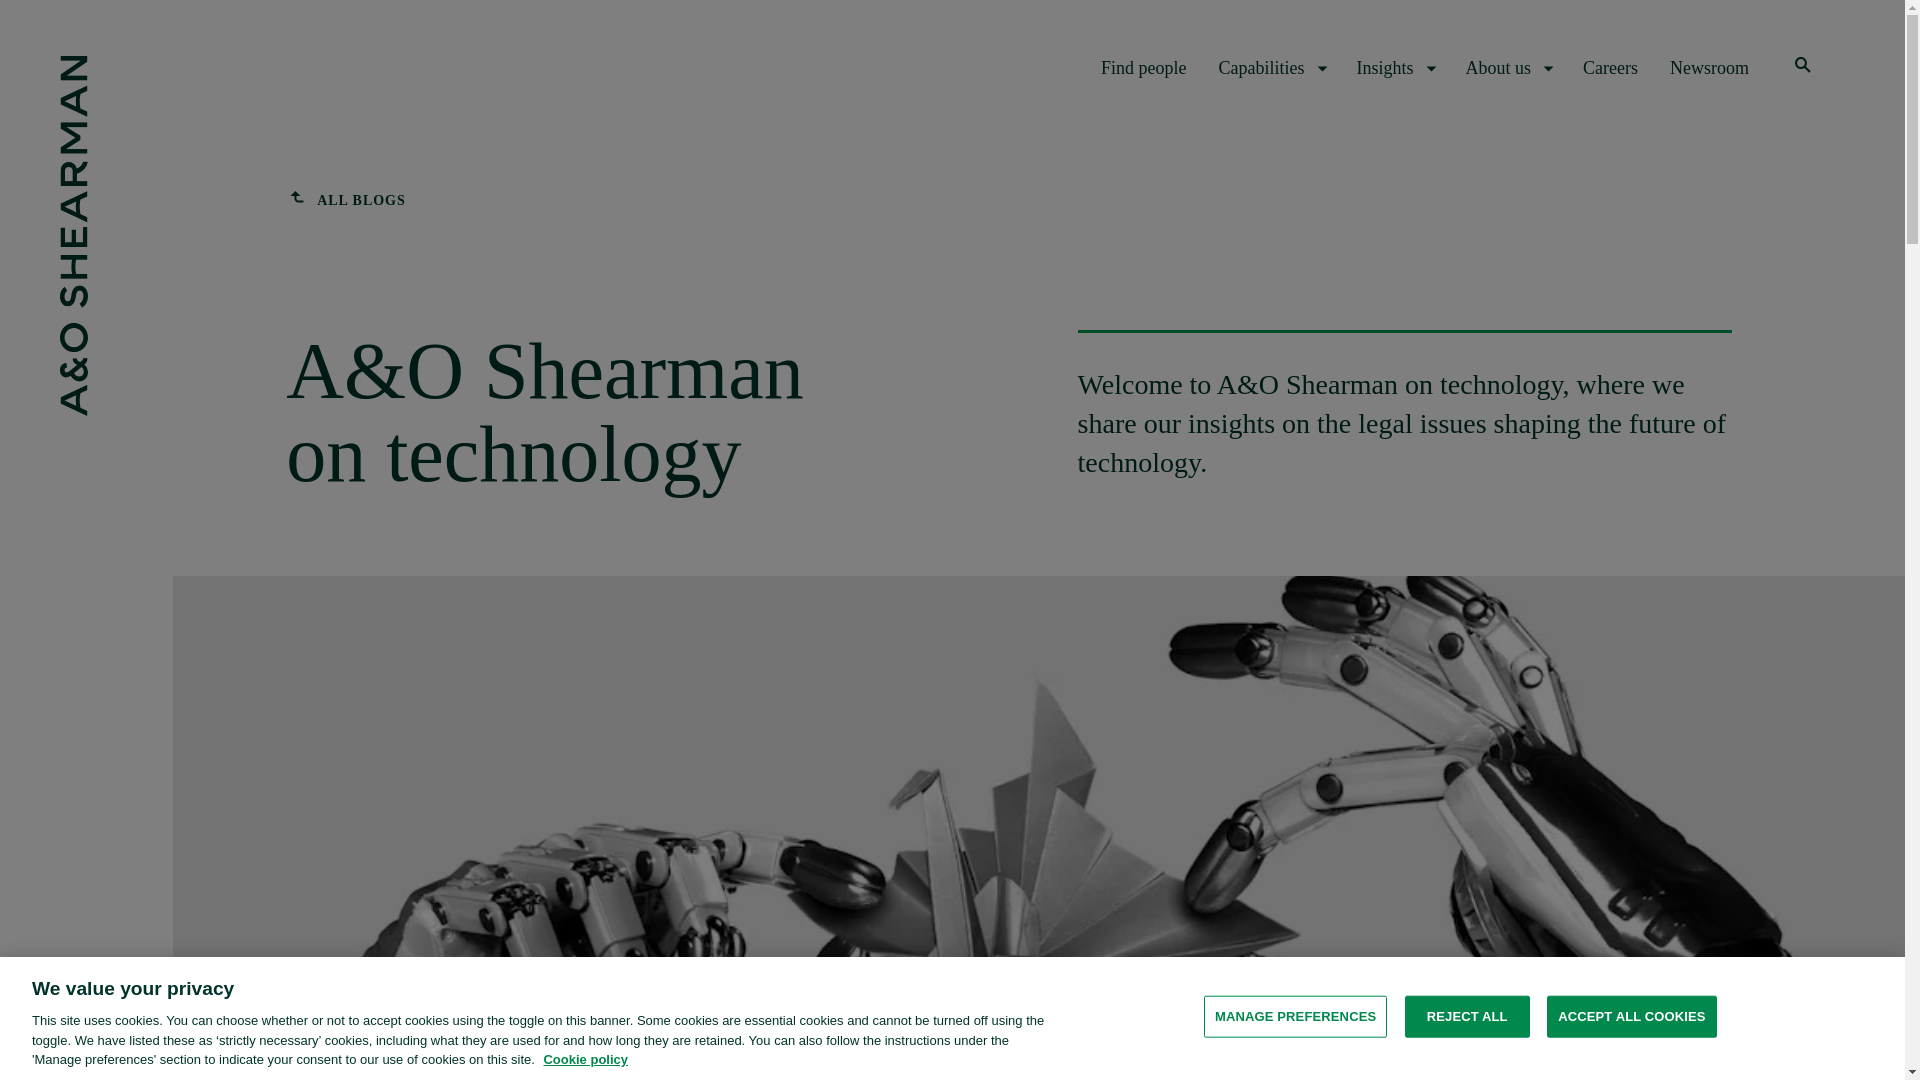  I want to click on ALL BLOGS, so click(346, 201).